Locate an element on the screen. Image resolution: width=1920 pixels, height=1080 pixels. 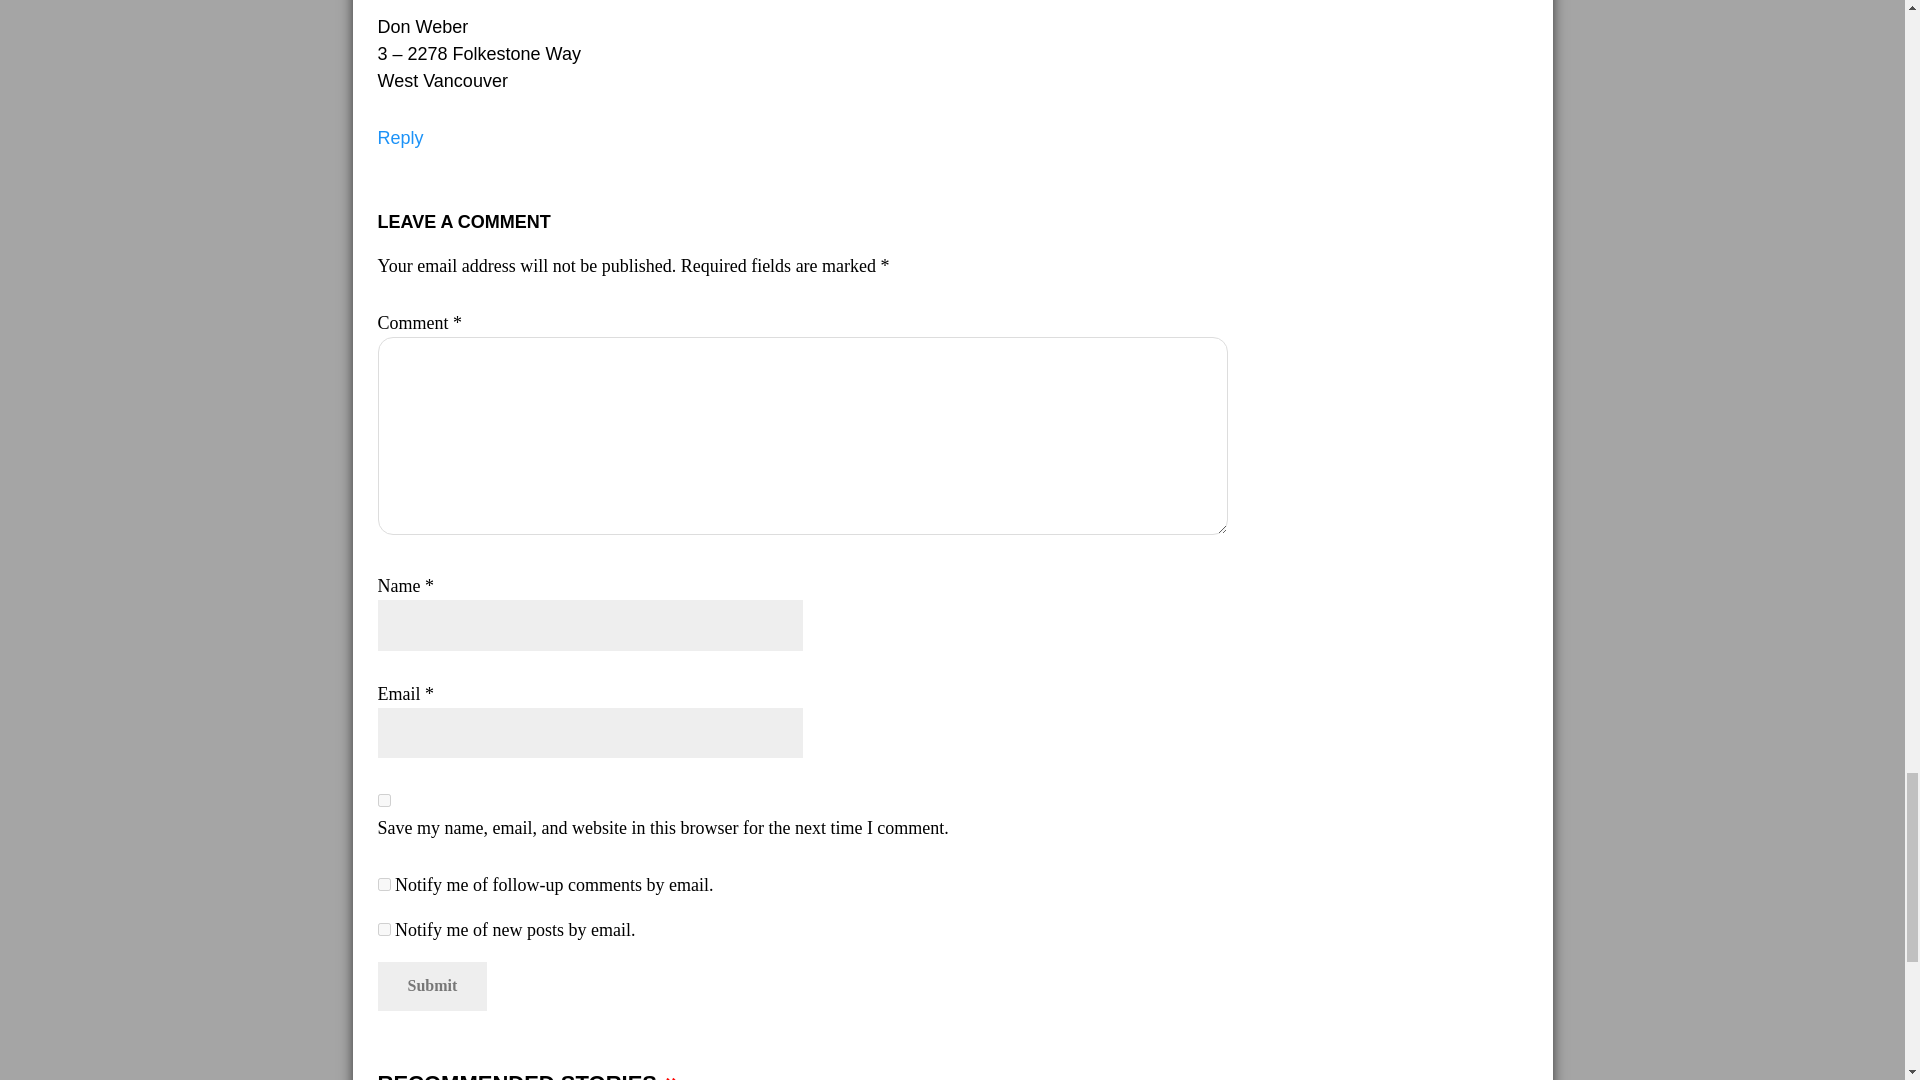
Reply is located at coordinates (401, 138).